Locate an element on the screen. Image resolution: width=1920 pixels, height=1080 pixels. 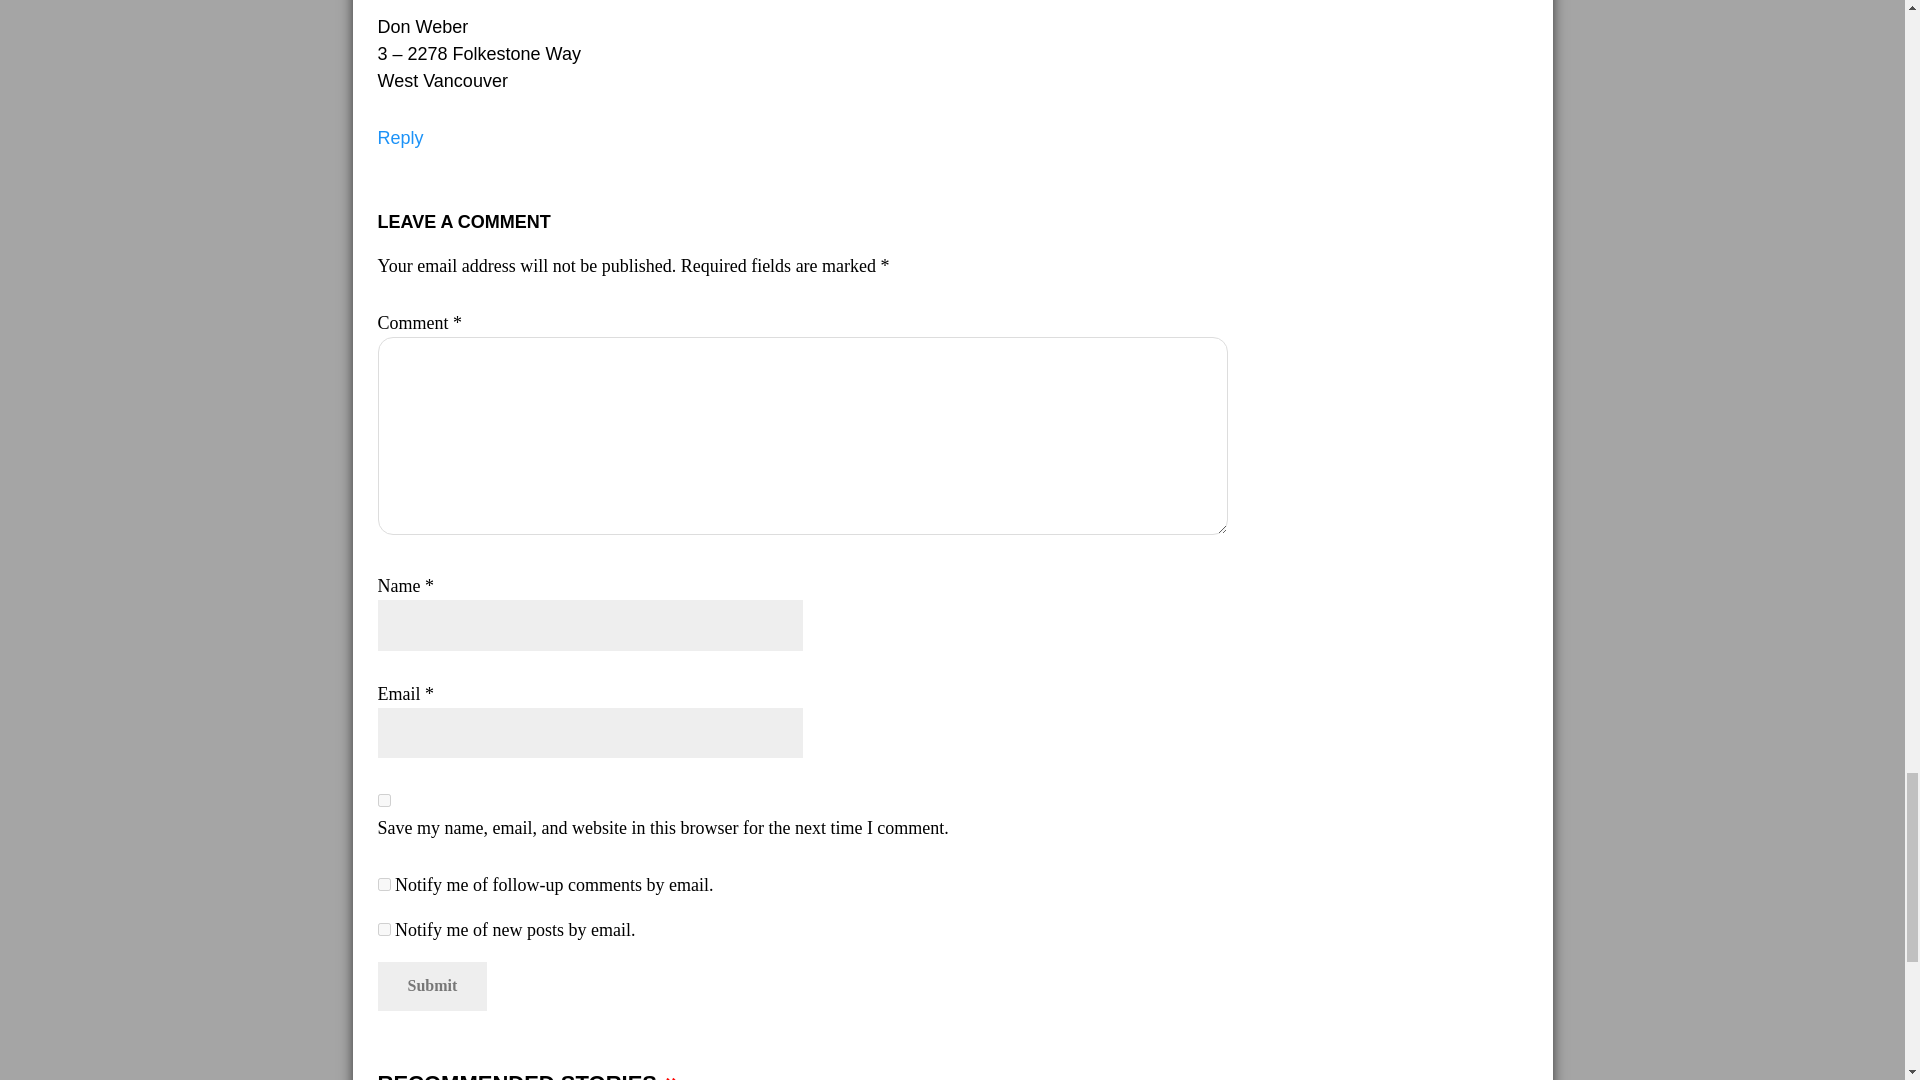
Reply is located at coordinates (401, 138).